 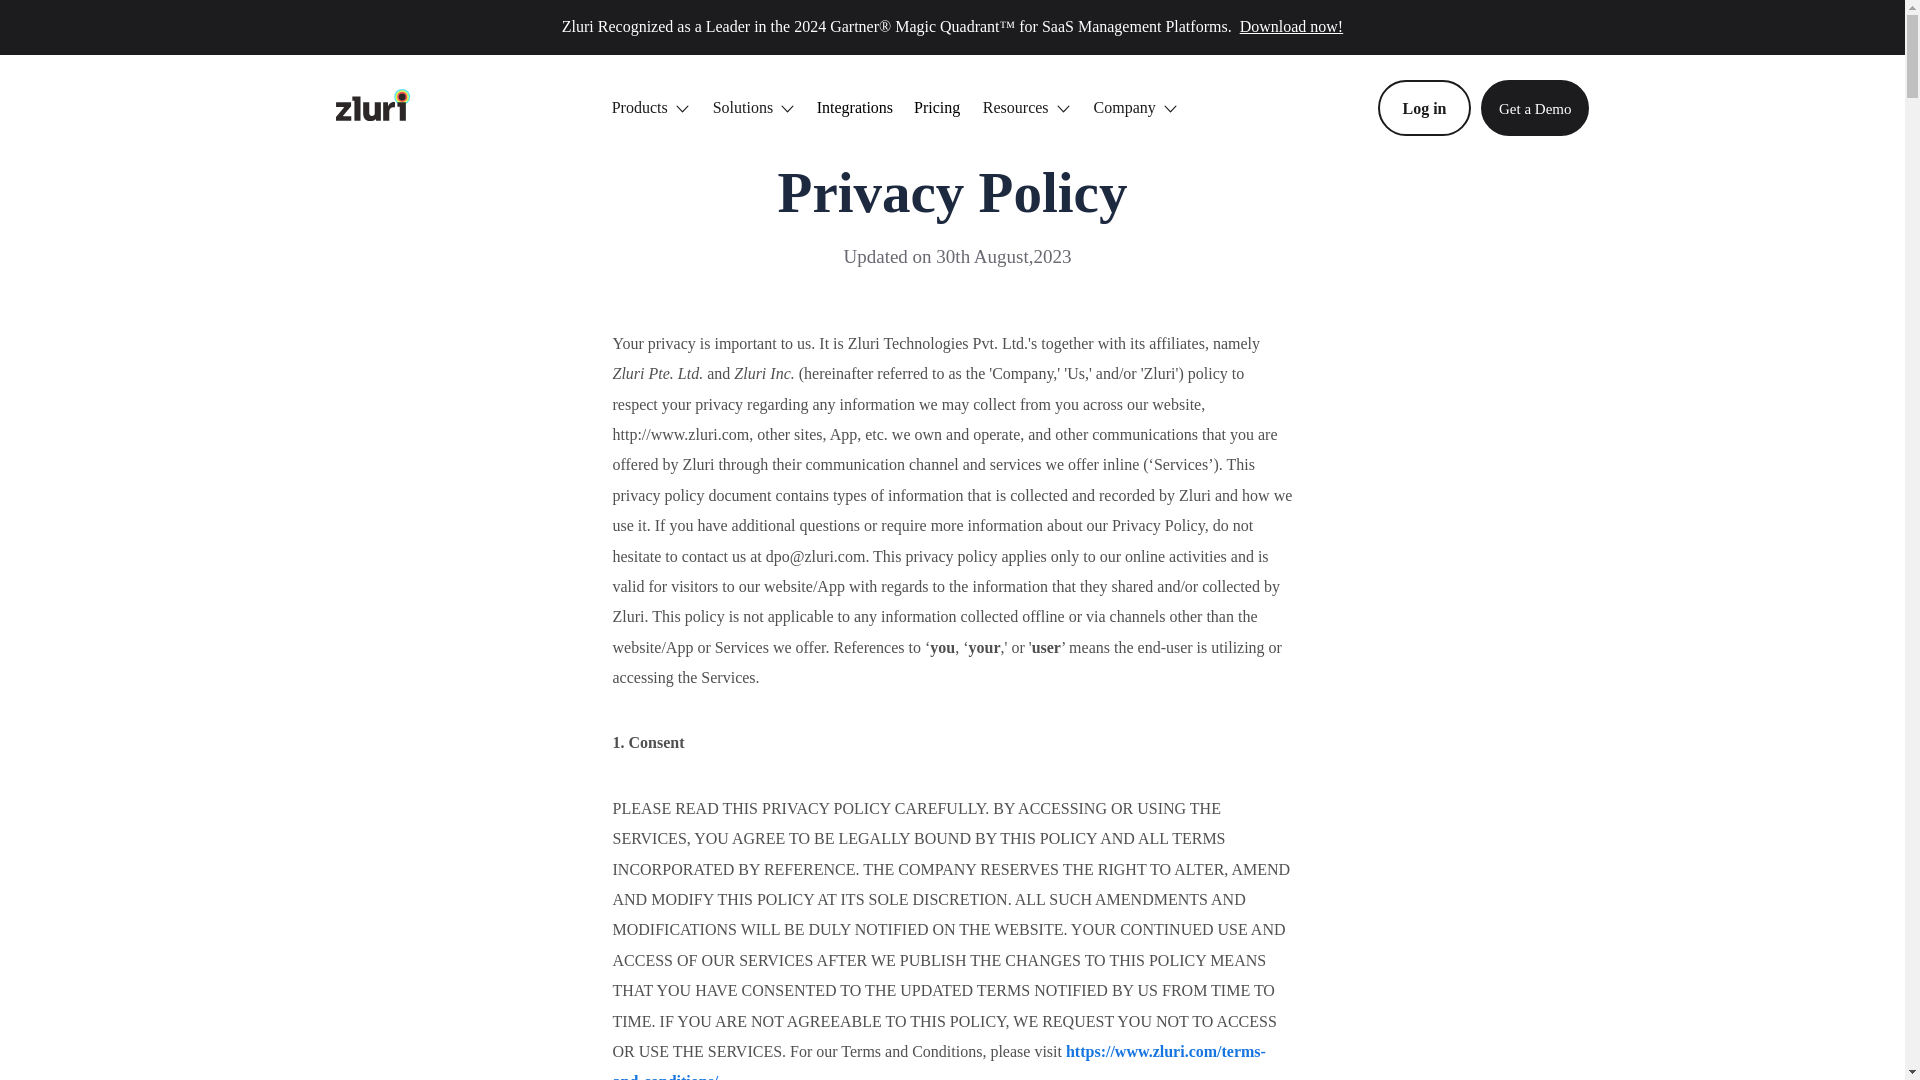 What do you see at coordinates (753, 108) in the screenshot?
I see `Solutions` at bounding box center [753, 108].